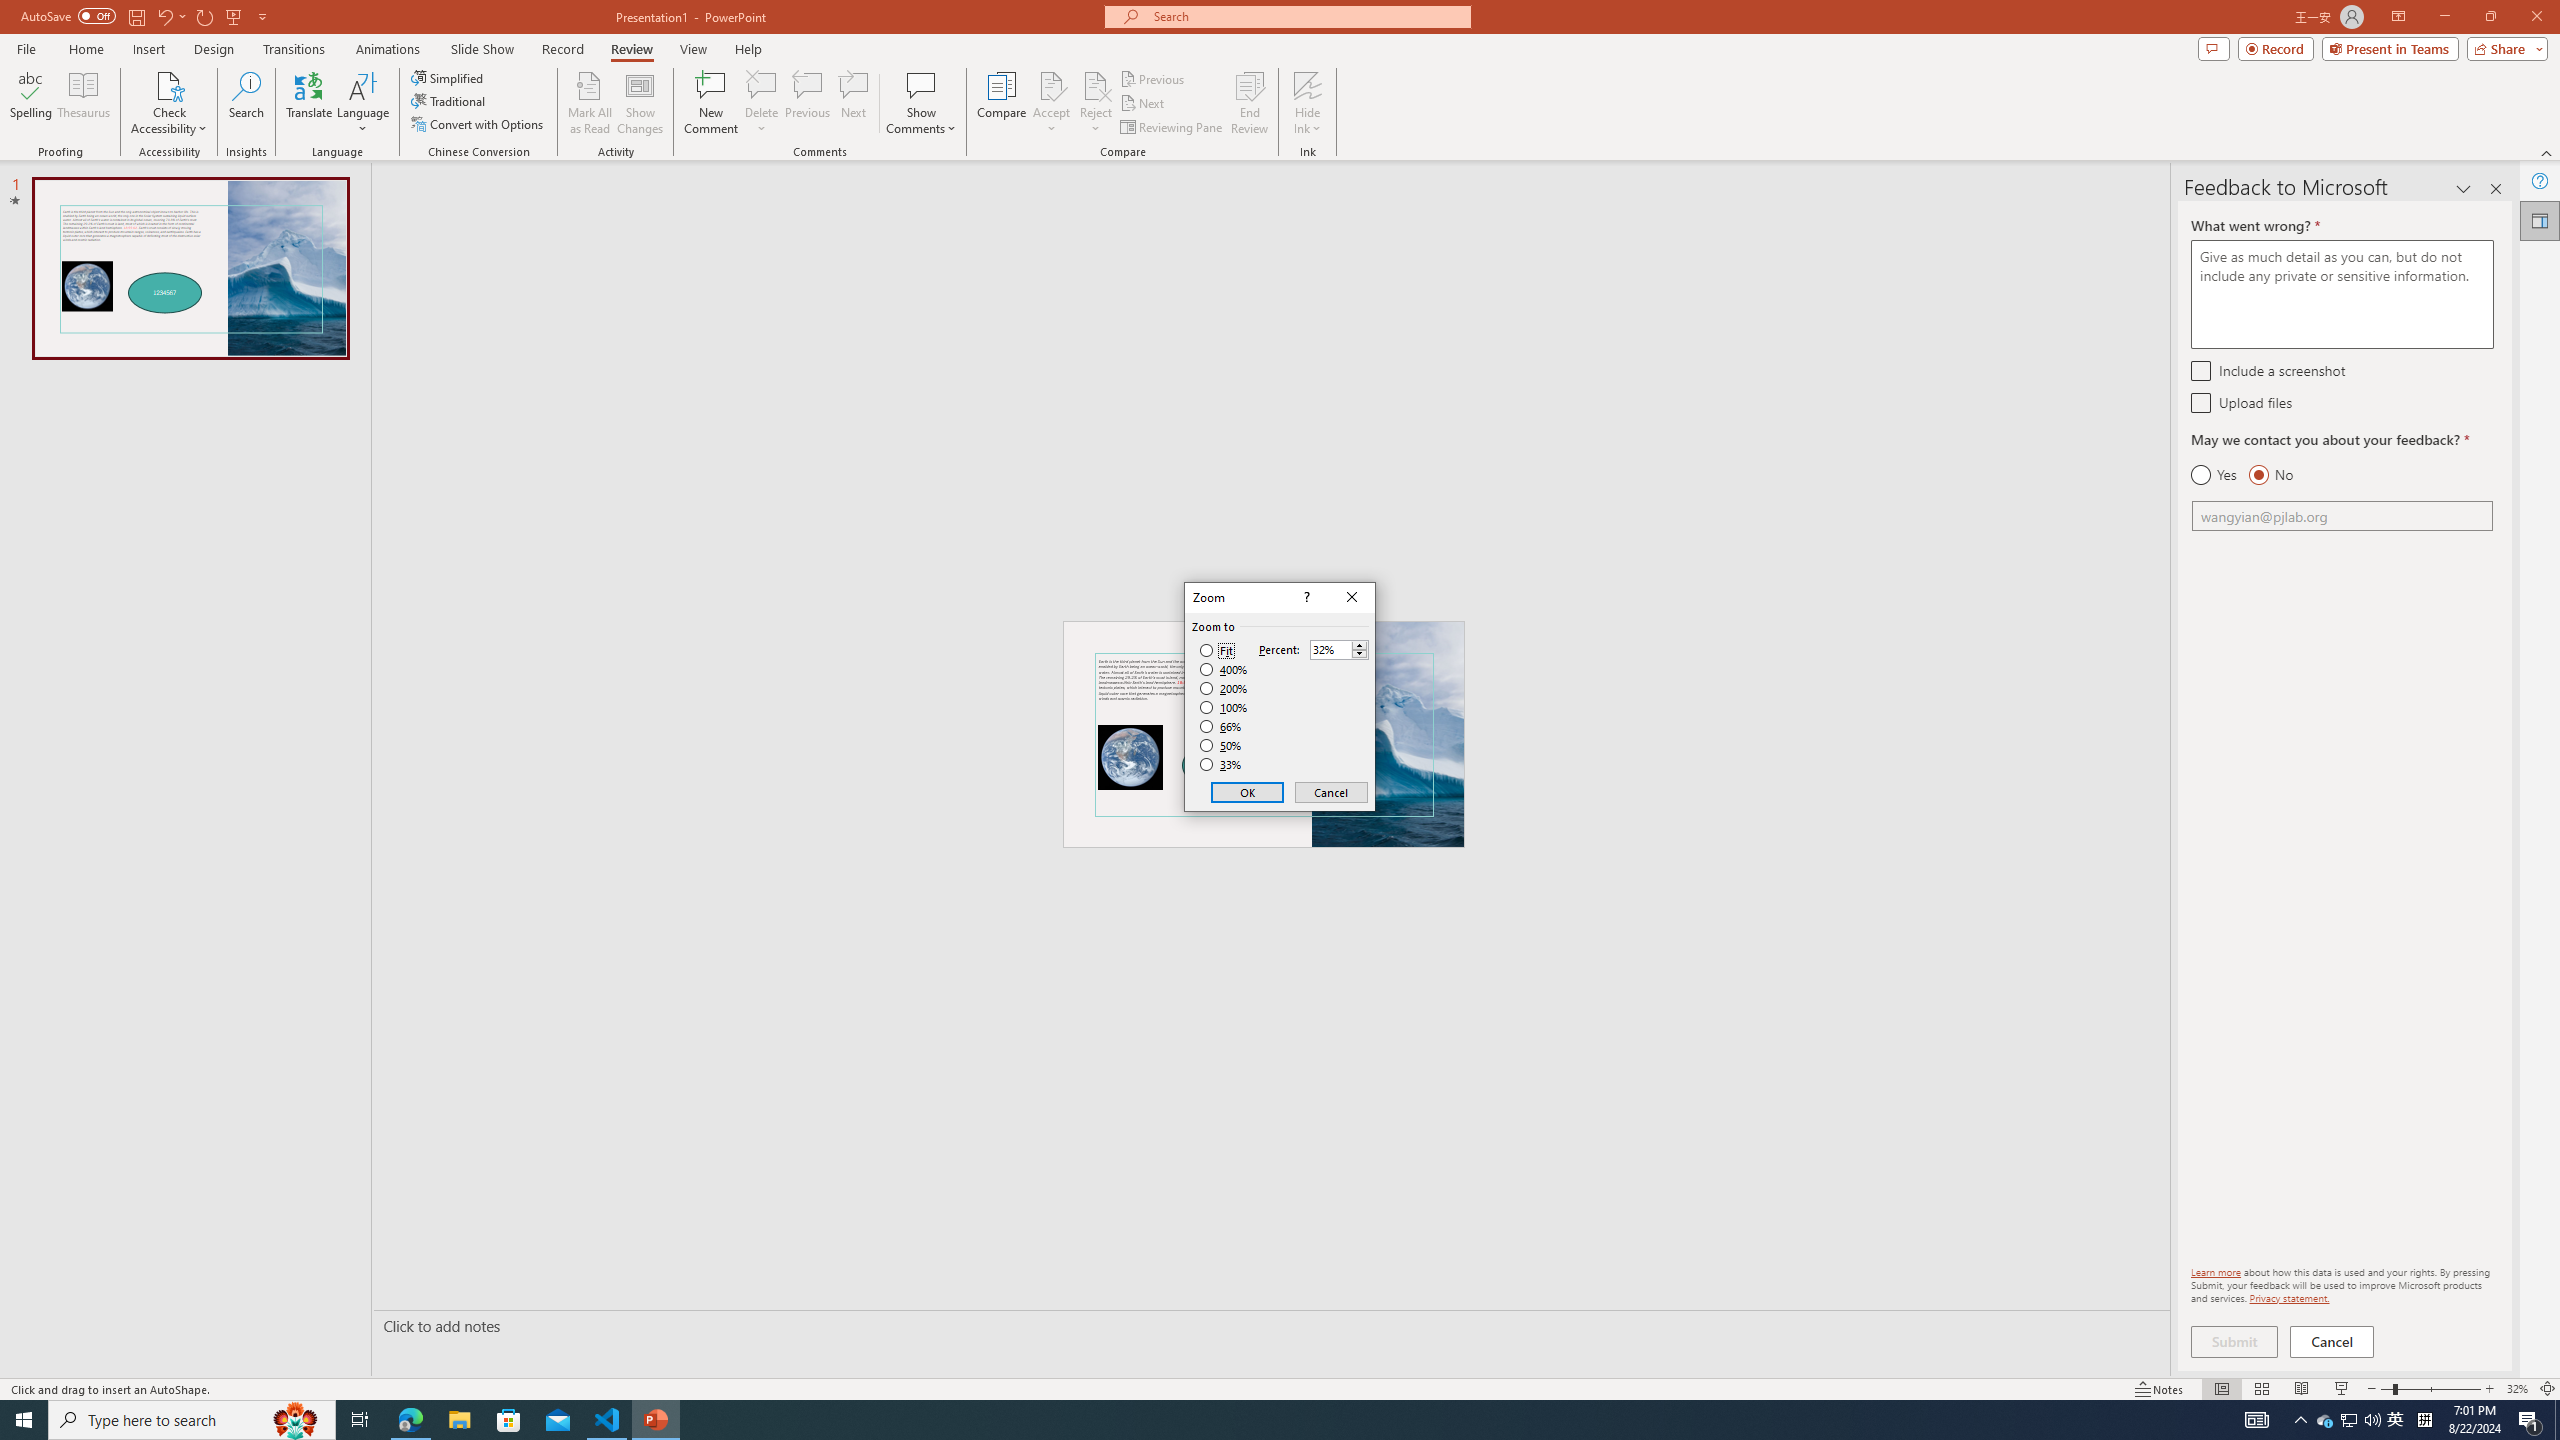  What do you see at coordinates (761, 85) in the screenshot?
I see `Delete` at bounding box center [761, 85].